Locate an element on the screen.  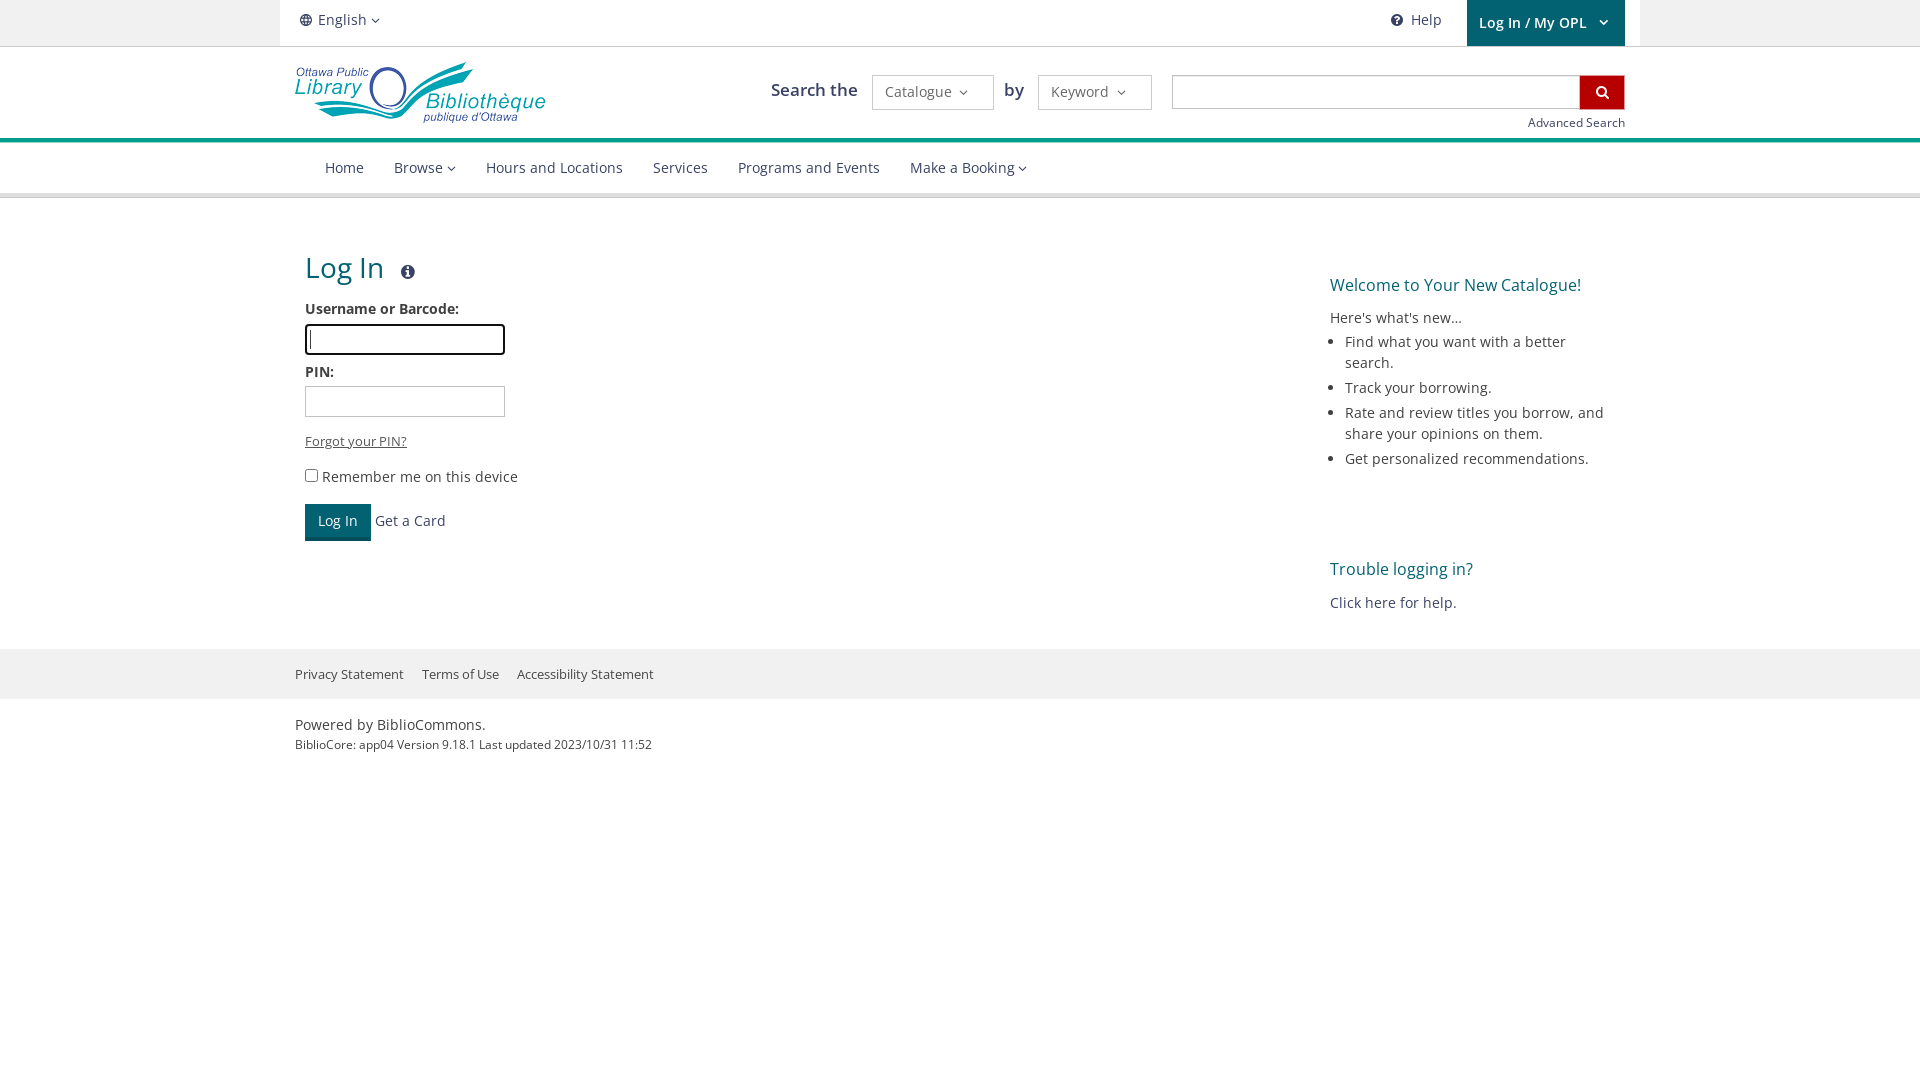
English
English, collapsed is located at coordinates (340, 20).